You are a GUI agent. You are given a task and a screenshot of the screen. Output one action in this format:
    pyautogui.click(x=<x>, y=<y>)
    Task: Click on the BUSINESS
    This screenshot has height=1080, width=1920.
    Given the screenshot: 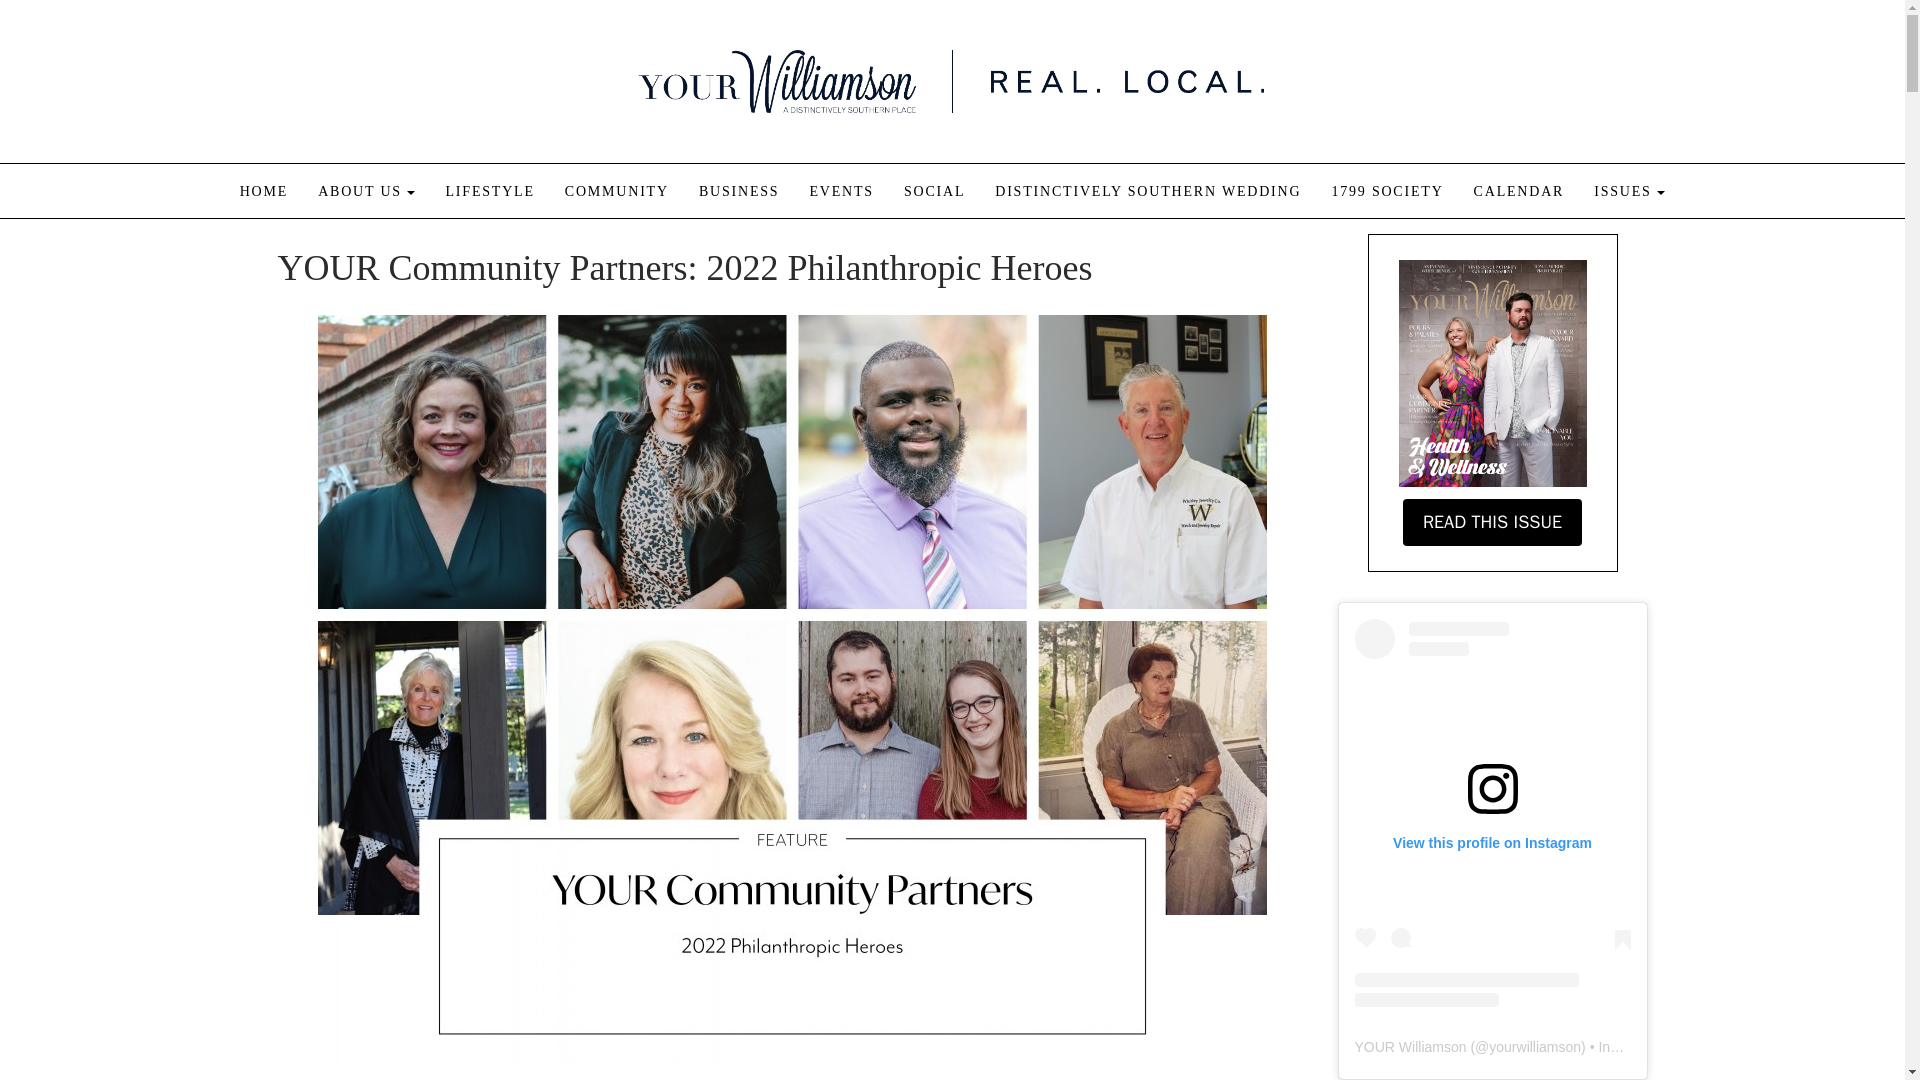 What is the action you would take?
    pyautogui.click(x=738, y=190)
    